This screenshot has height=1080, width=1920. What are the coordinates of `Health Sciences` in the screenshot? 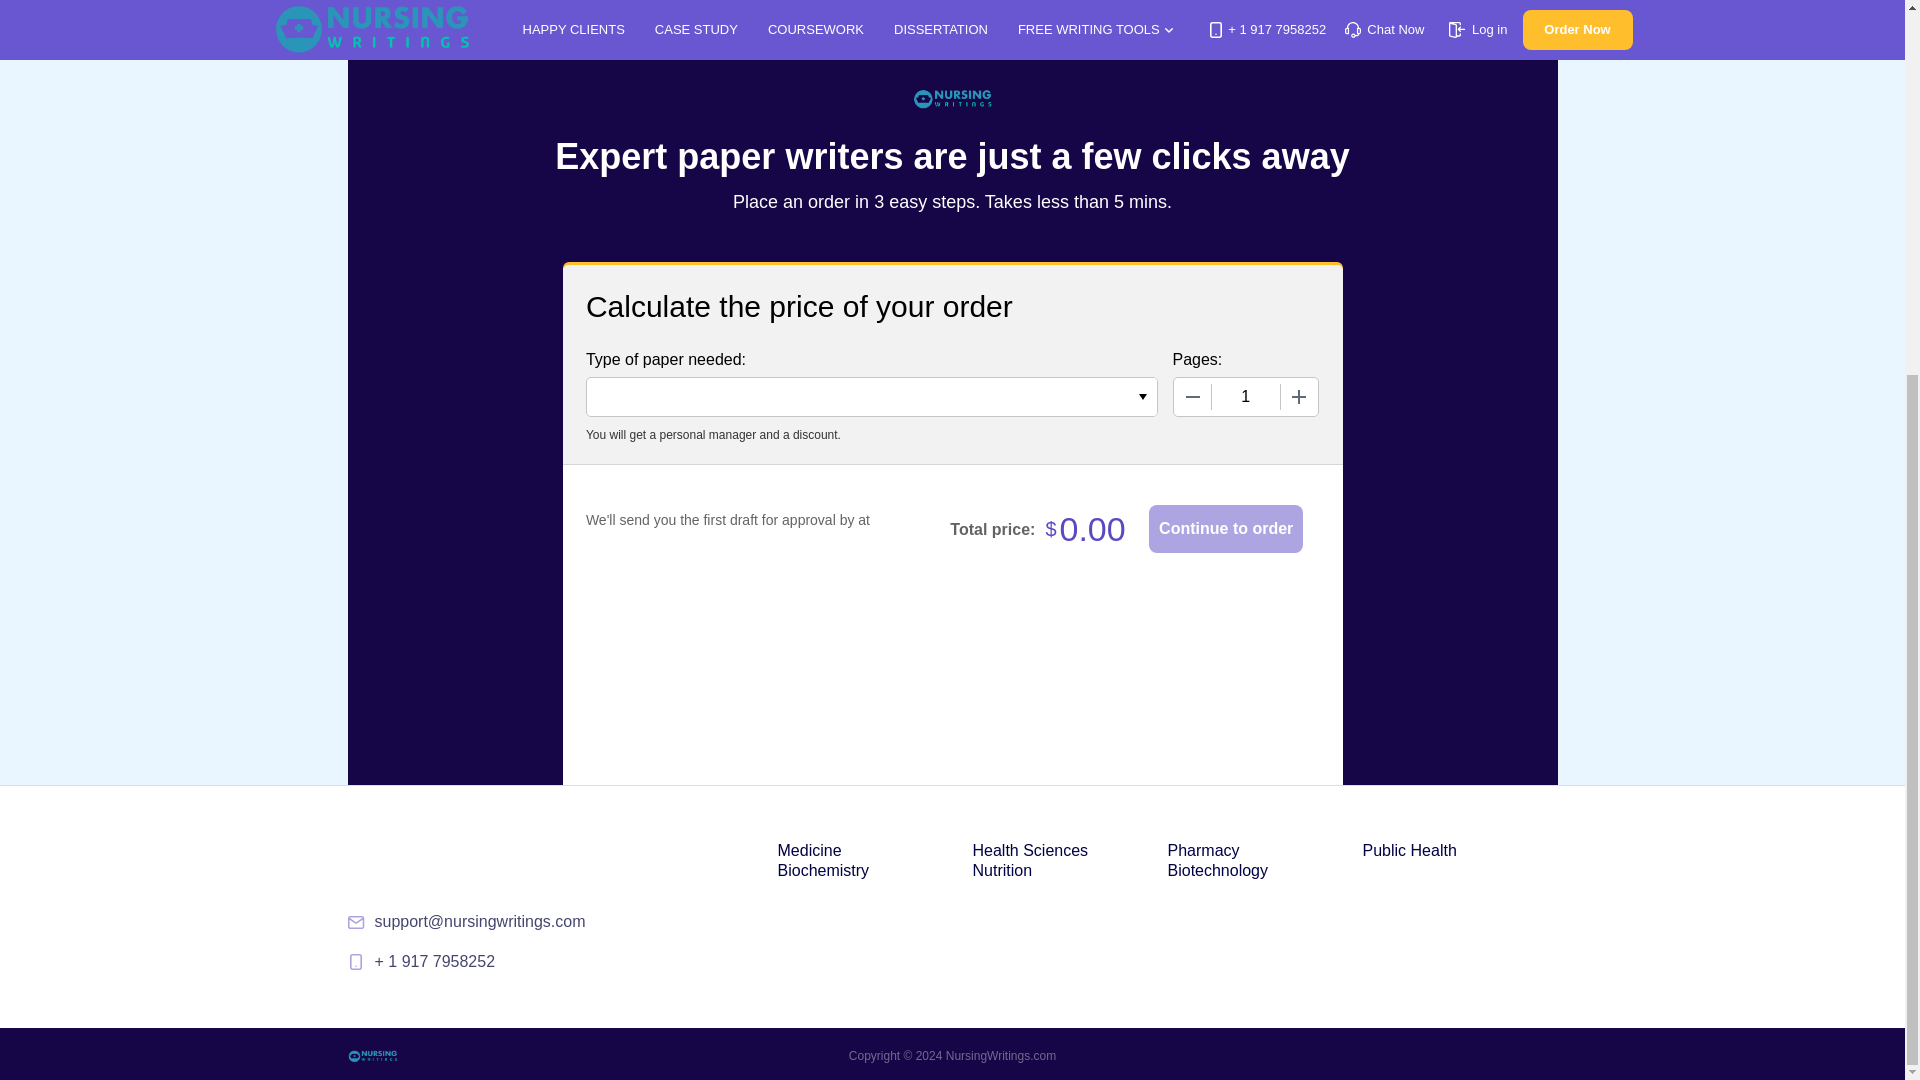 It's located at (1030, 850).